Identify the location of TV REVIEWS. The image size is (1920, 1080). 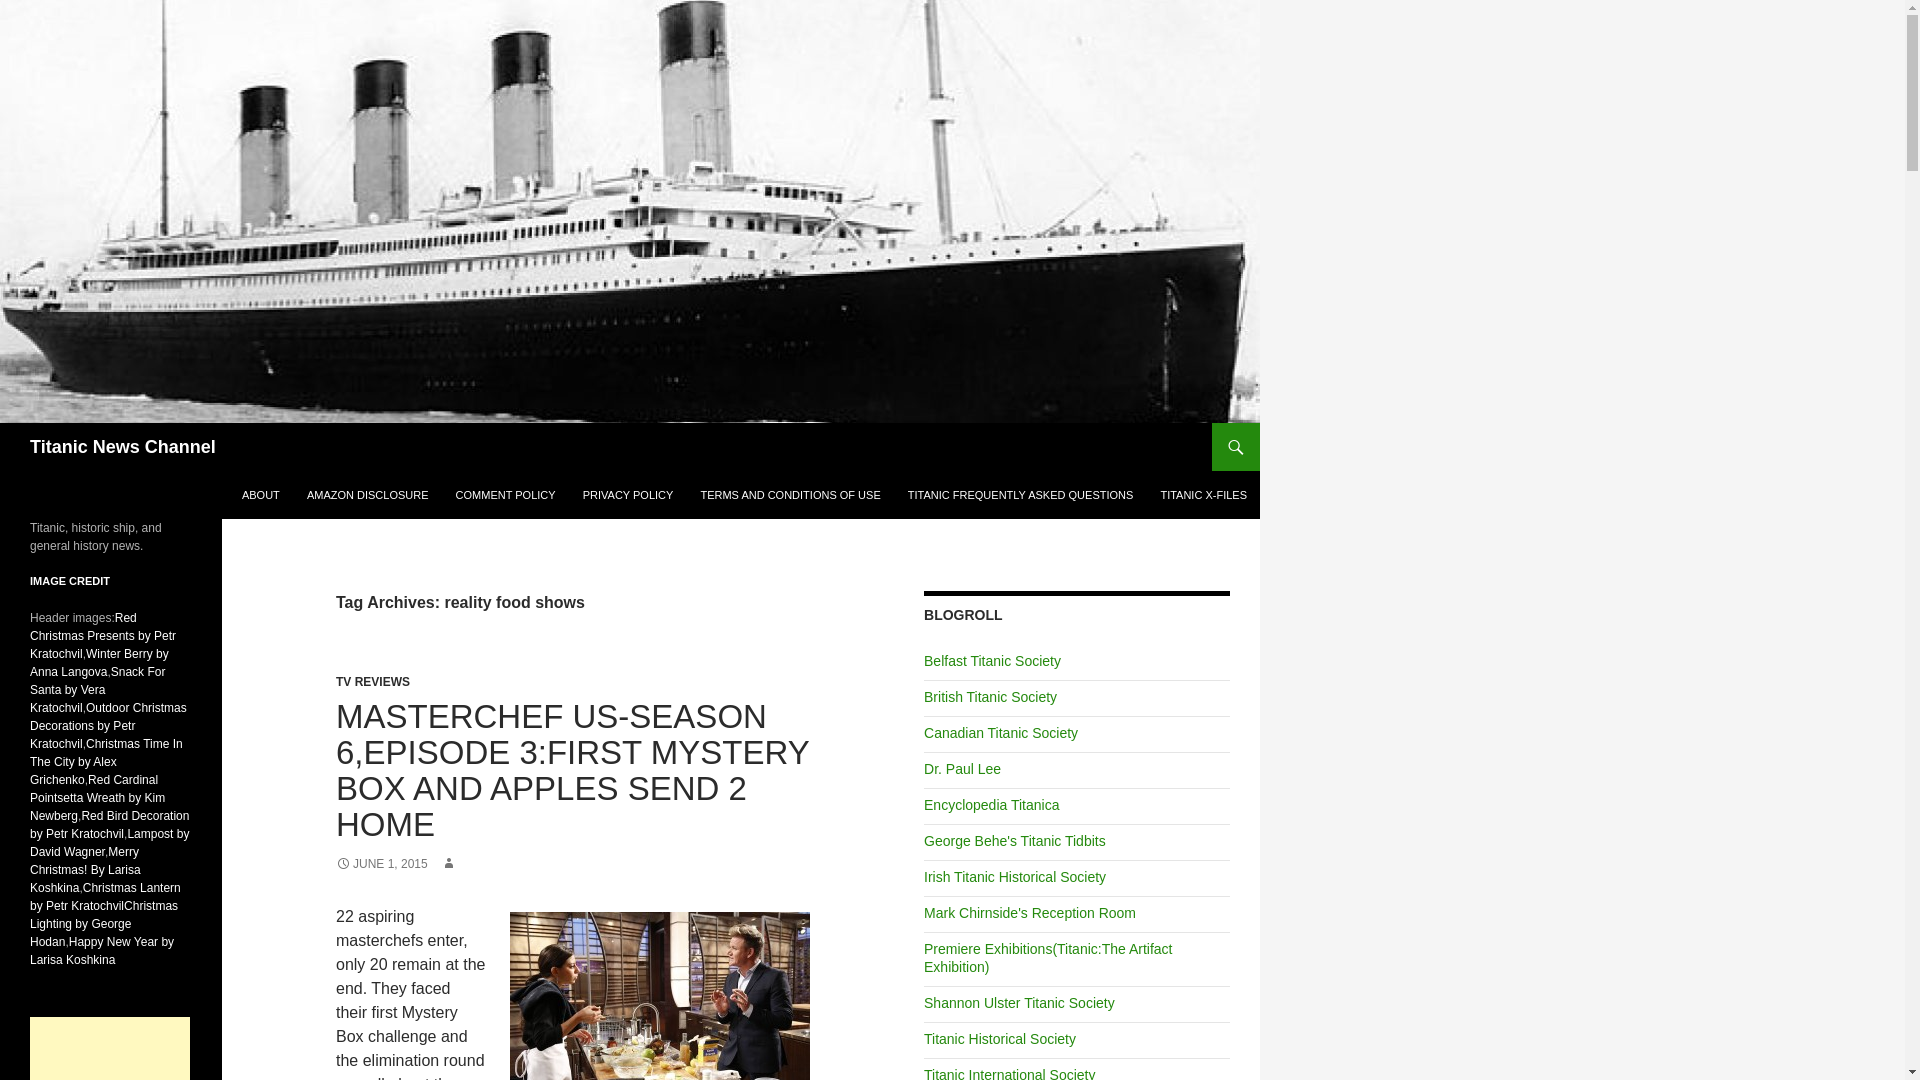
(373, 682).